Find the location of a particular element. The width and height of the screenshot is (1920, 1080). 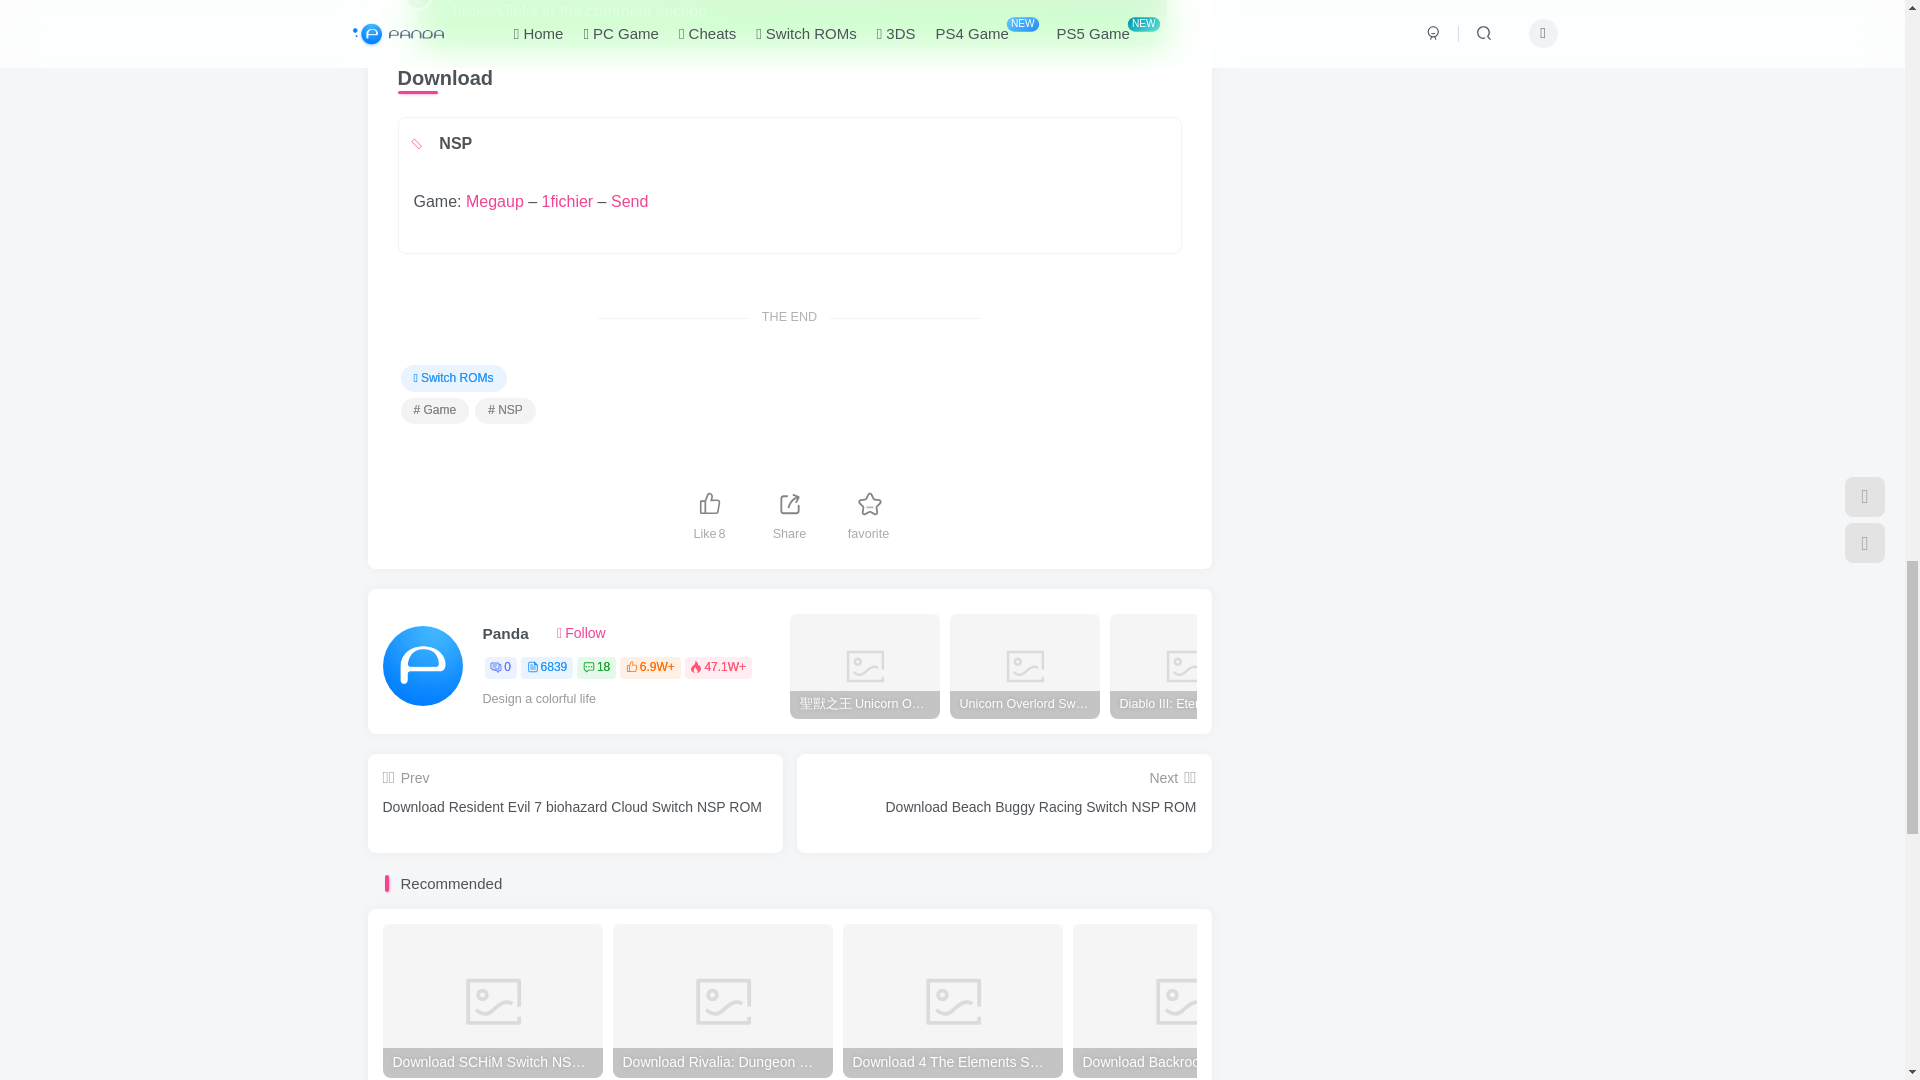

Switch ROMs is located at coordinates (452, 378).